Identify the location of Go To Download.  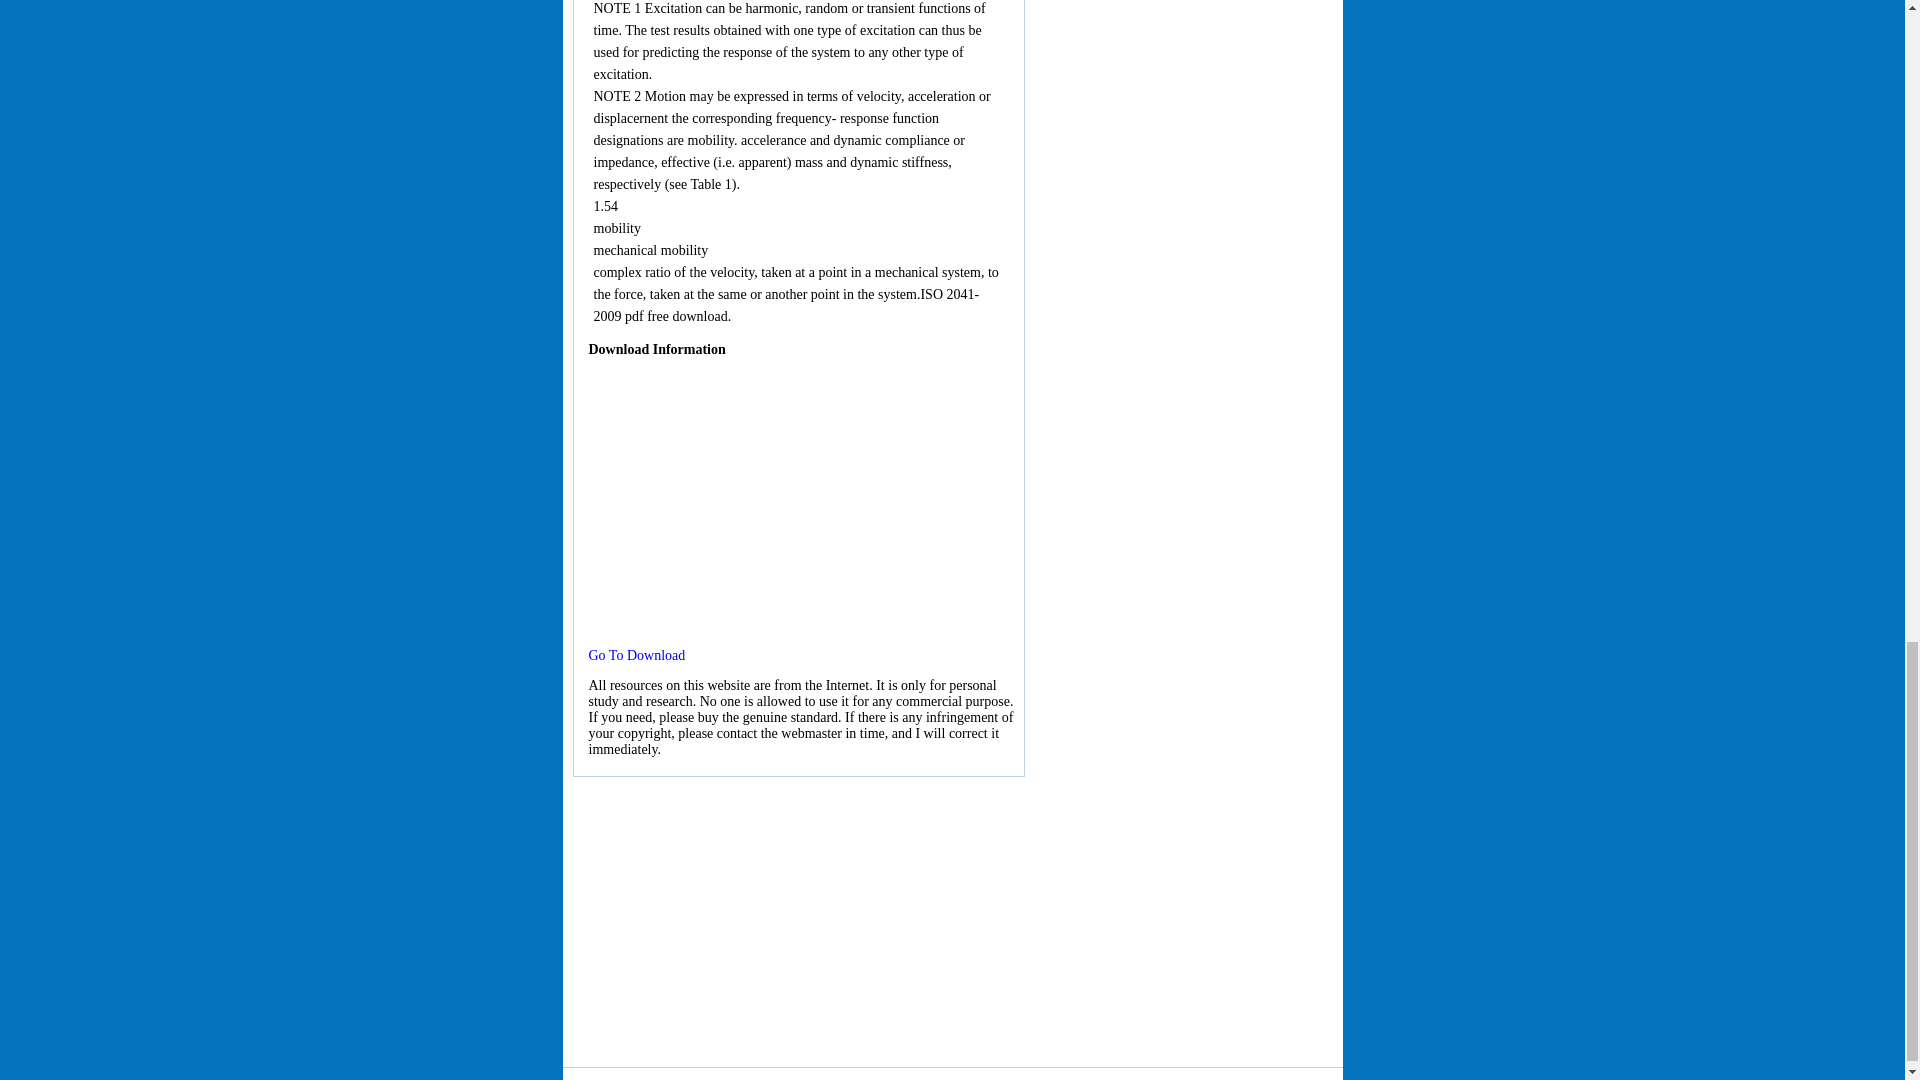
(636, 656).